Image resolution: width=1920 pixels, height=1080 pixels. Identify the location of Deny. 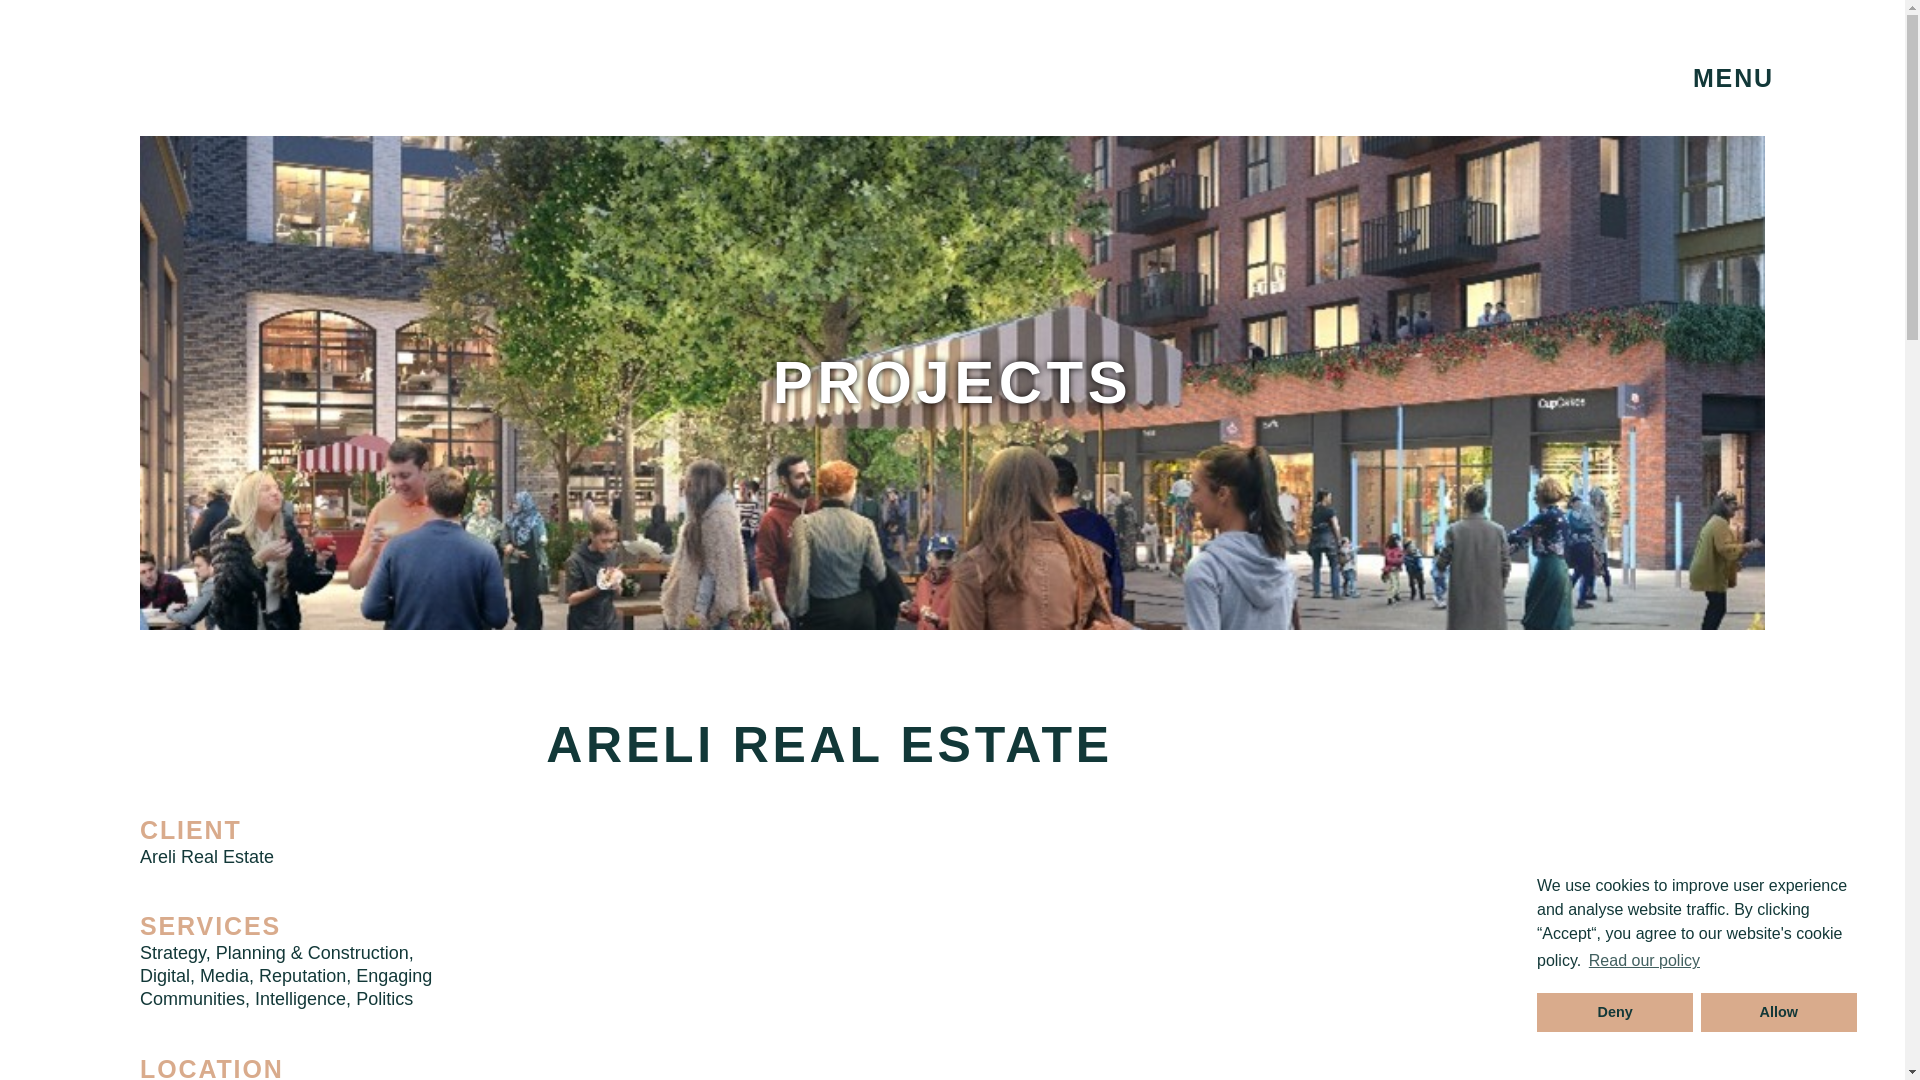
(1615, 1012).